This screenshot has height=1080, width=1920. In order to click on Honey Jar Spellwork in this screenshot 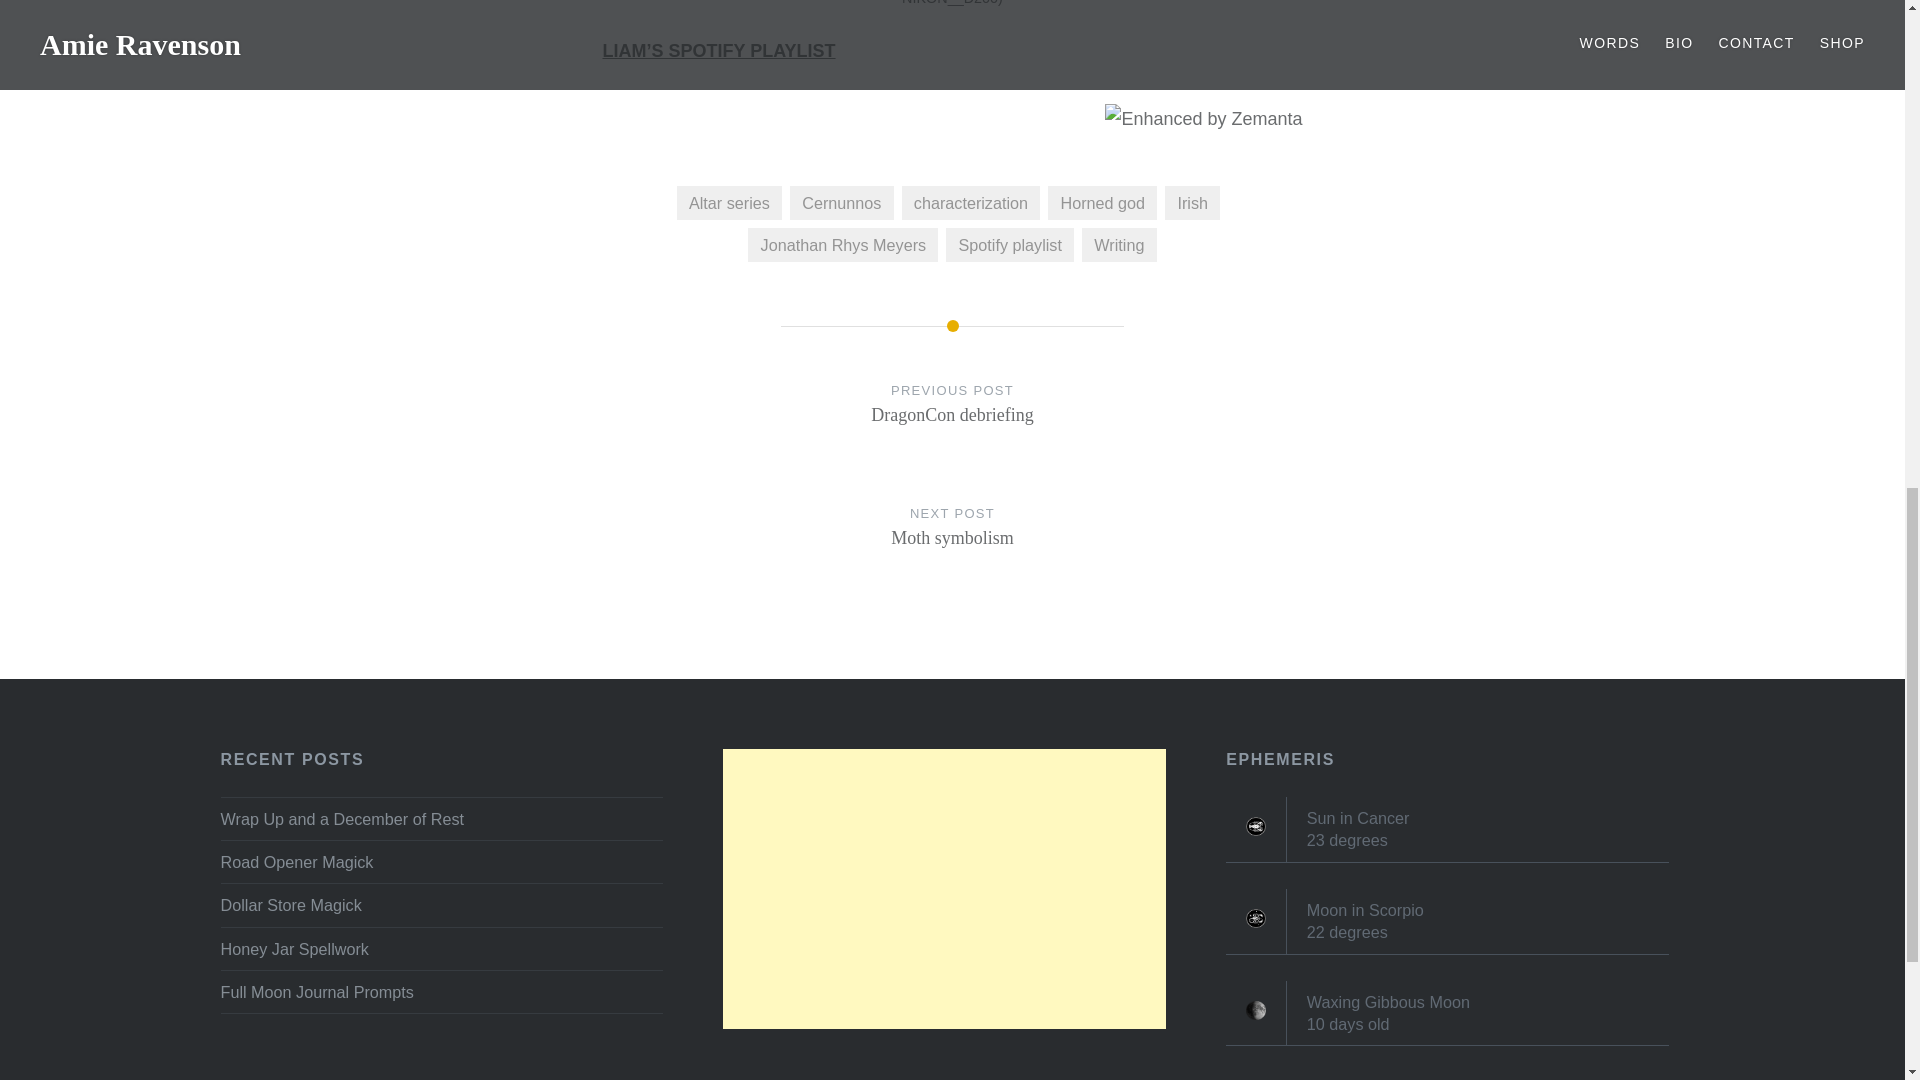, I will do `click(441, 949)`.